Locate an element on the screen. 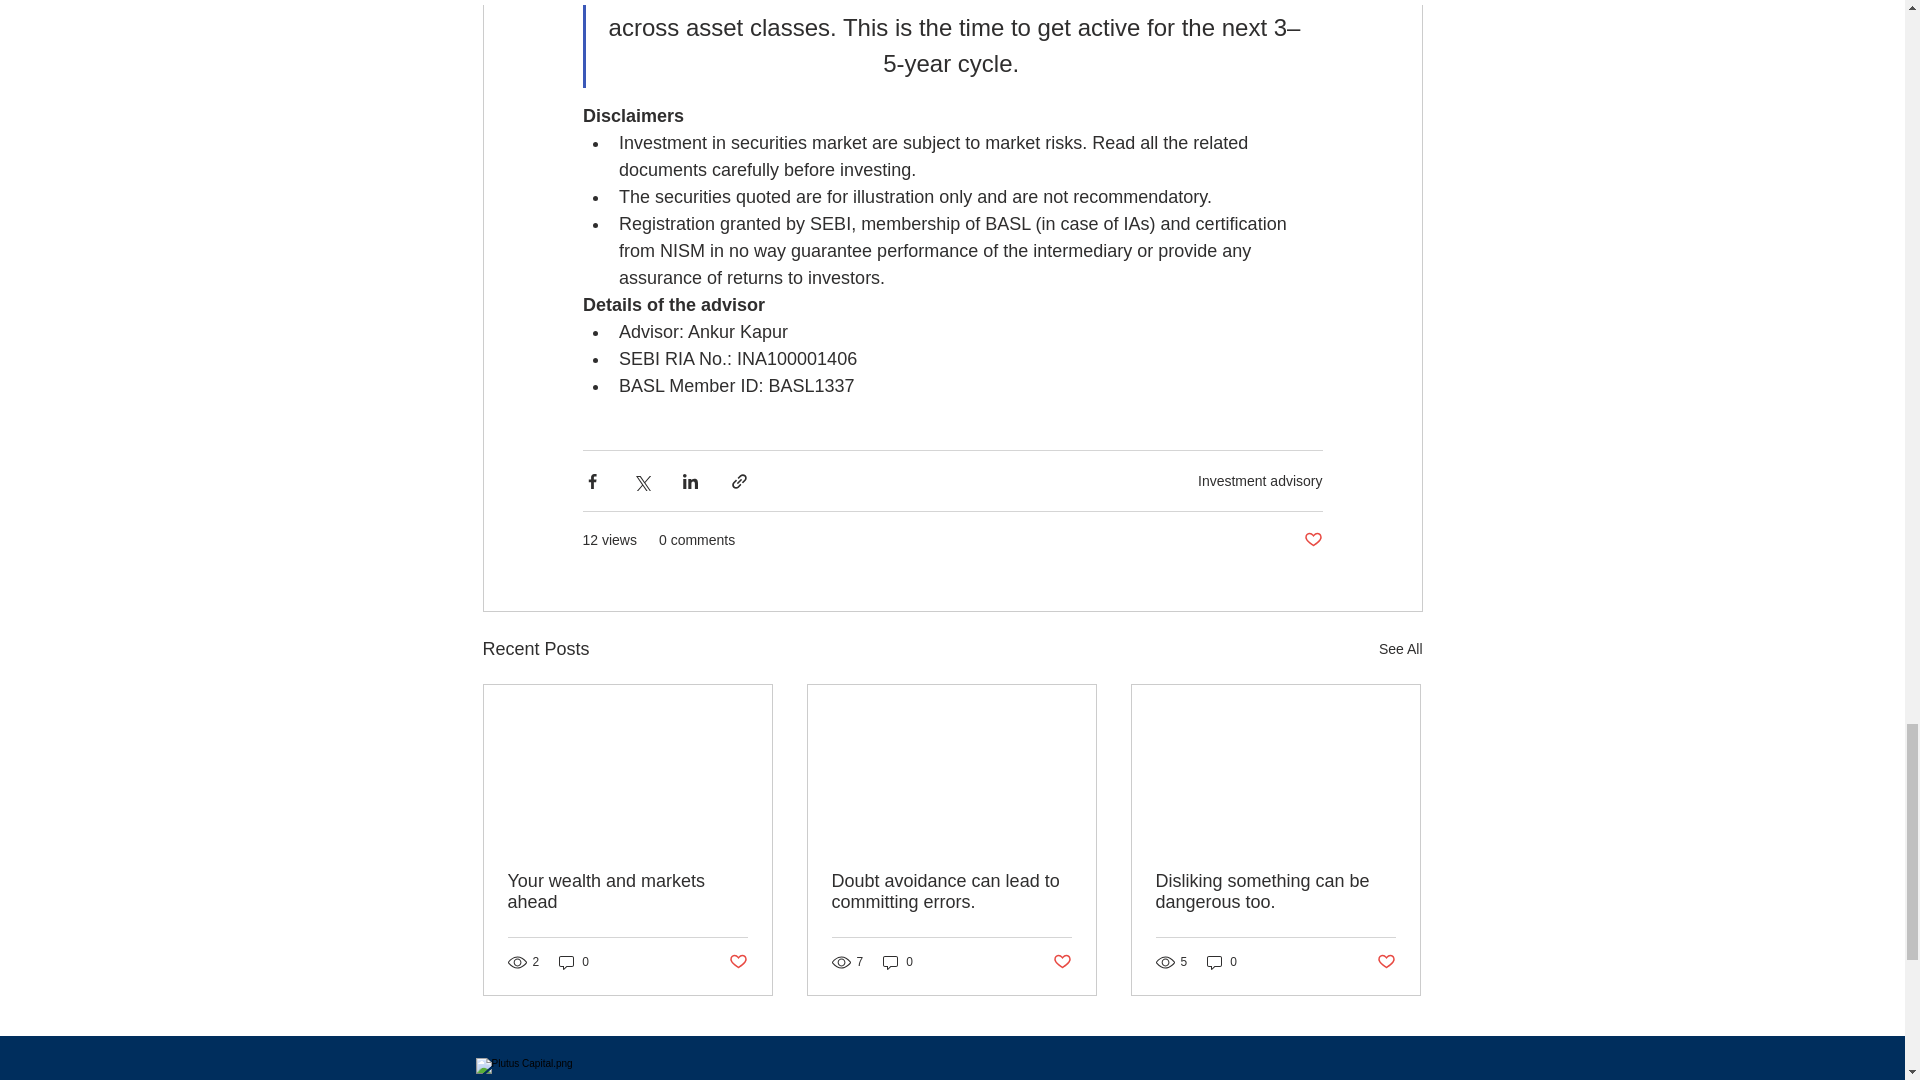 This screenshot has height=1080, width=1920. Post not marked as liked is located at coordinates (1312, 540).